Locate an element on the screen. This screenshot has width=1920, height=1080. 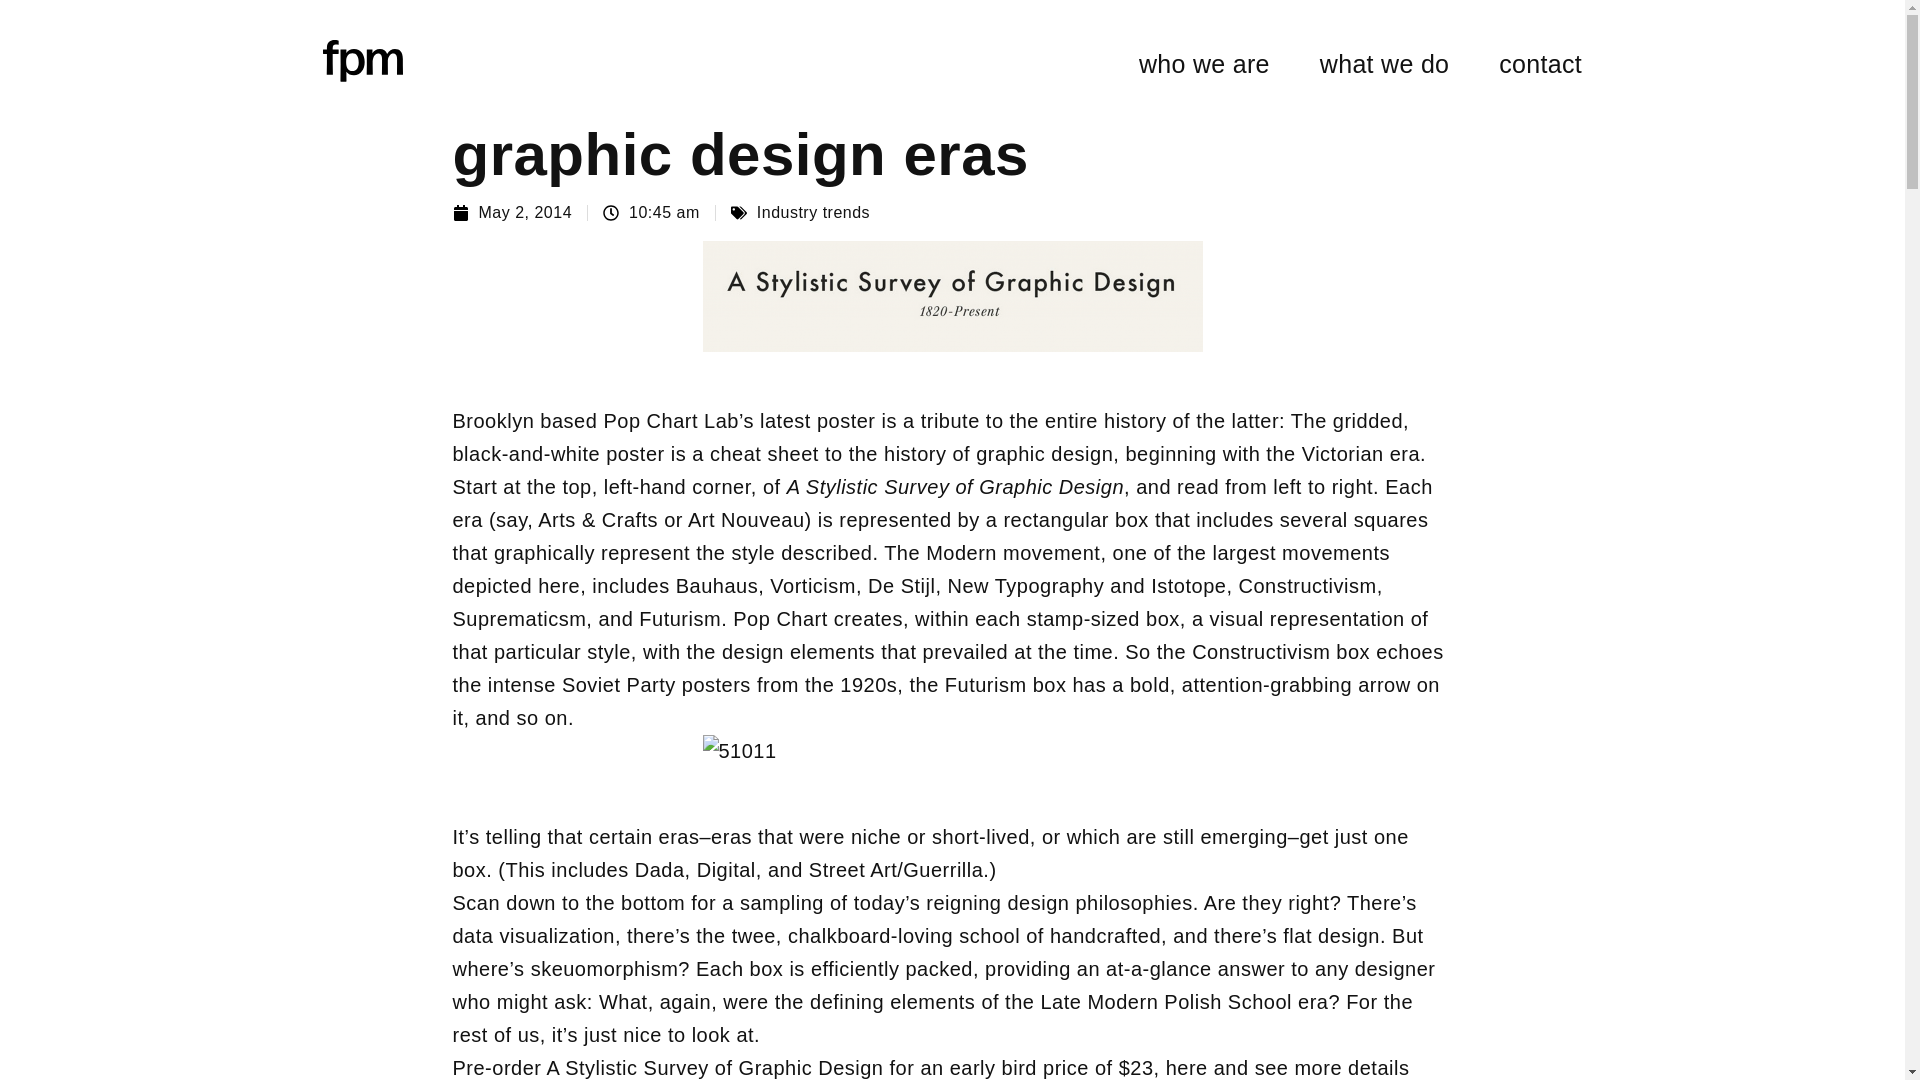
screen-shot-2014-05-01-at-42803-pm is located at coordinates (952, 296).